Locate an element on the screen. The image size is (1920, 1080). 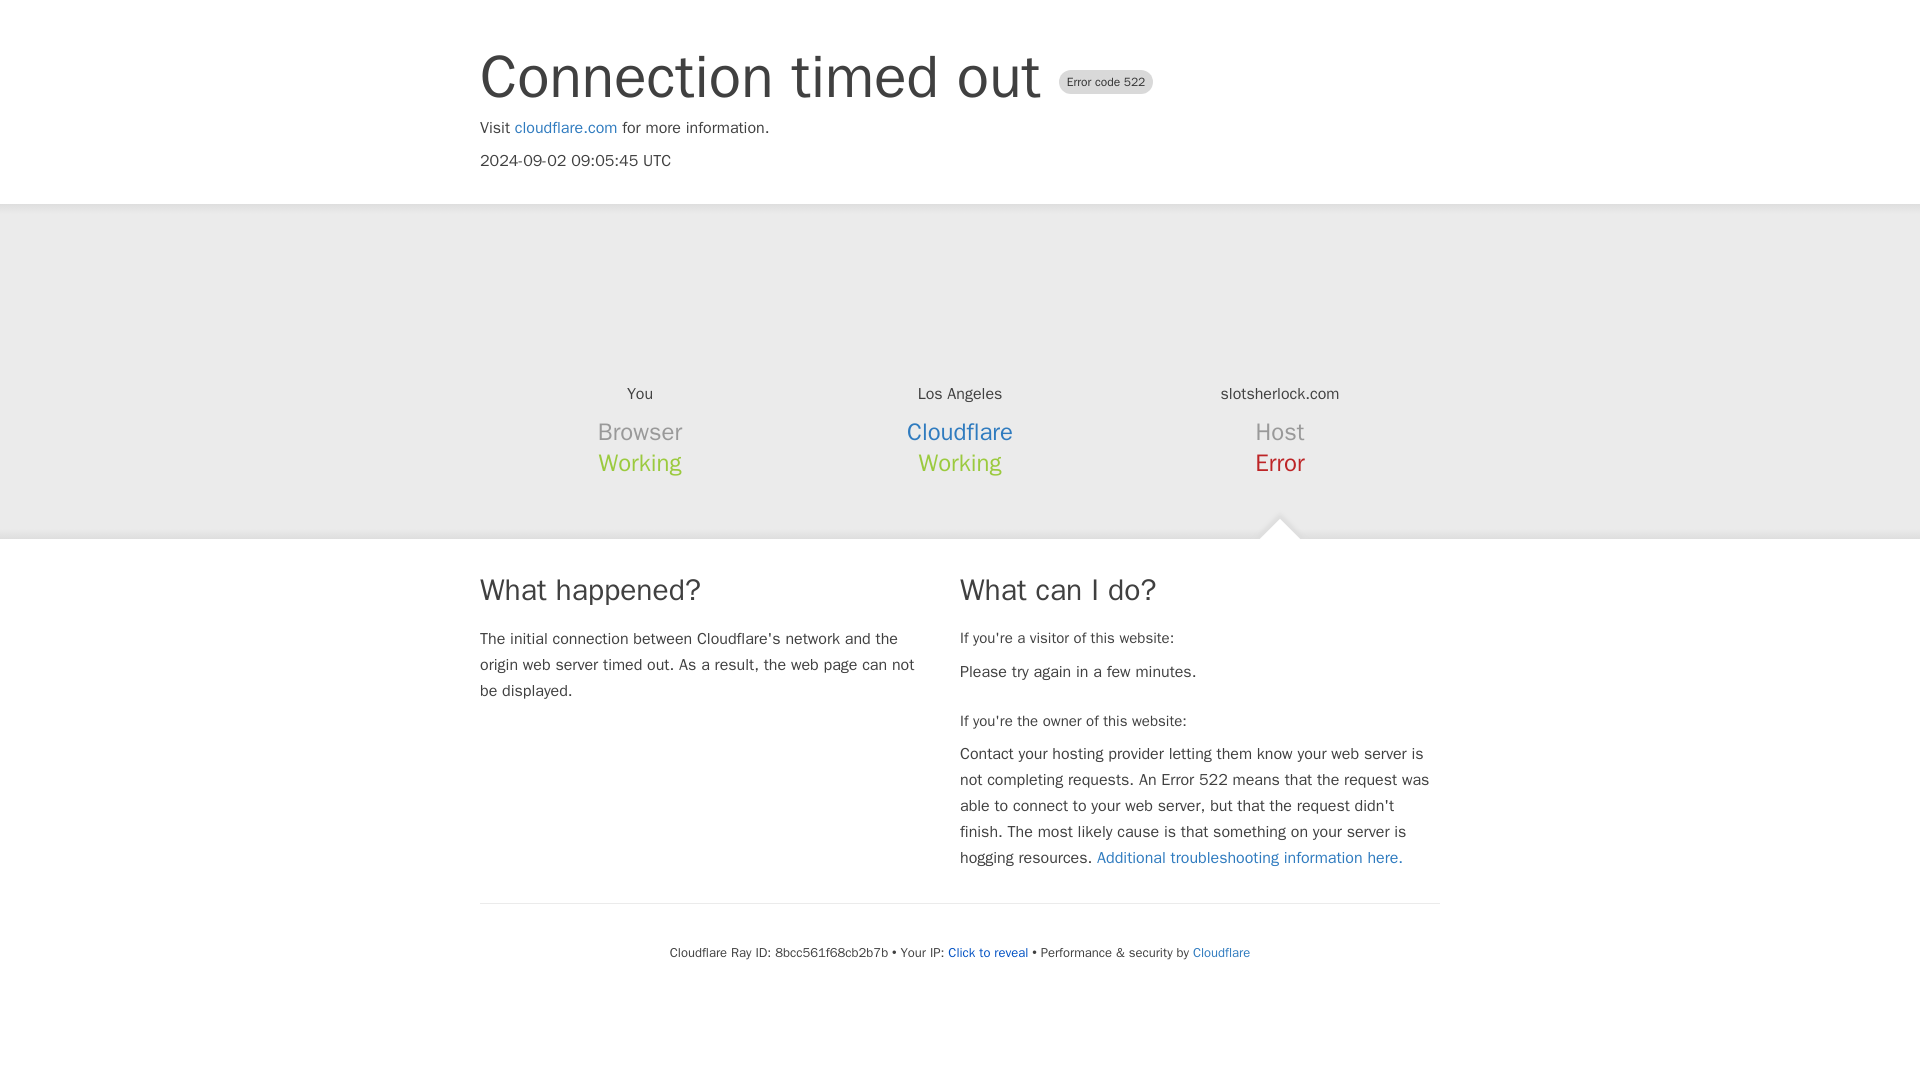
cloudflare.com is located at coordinates (566, 128).